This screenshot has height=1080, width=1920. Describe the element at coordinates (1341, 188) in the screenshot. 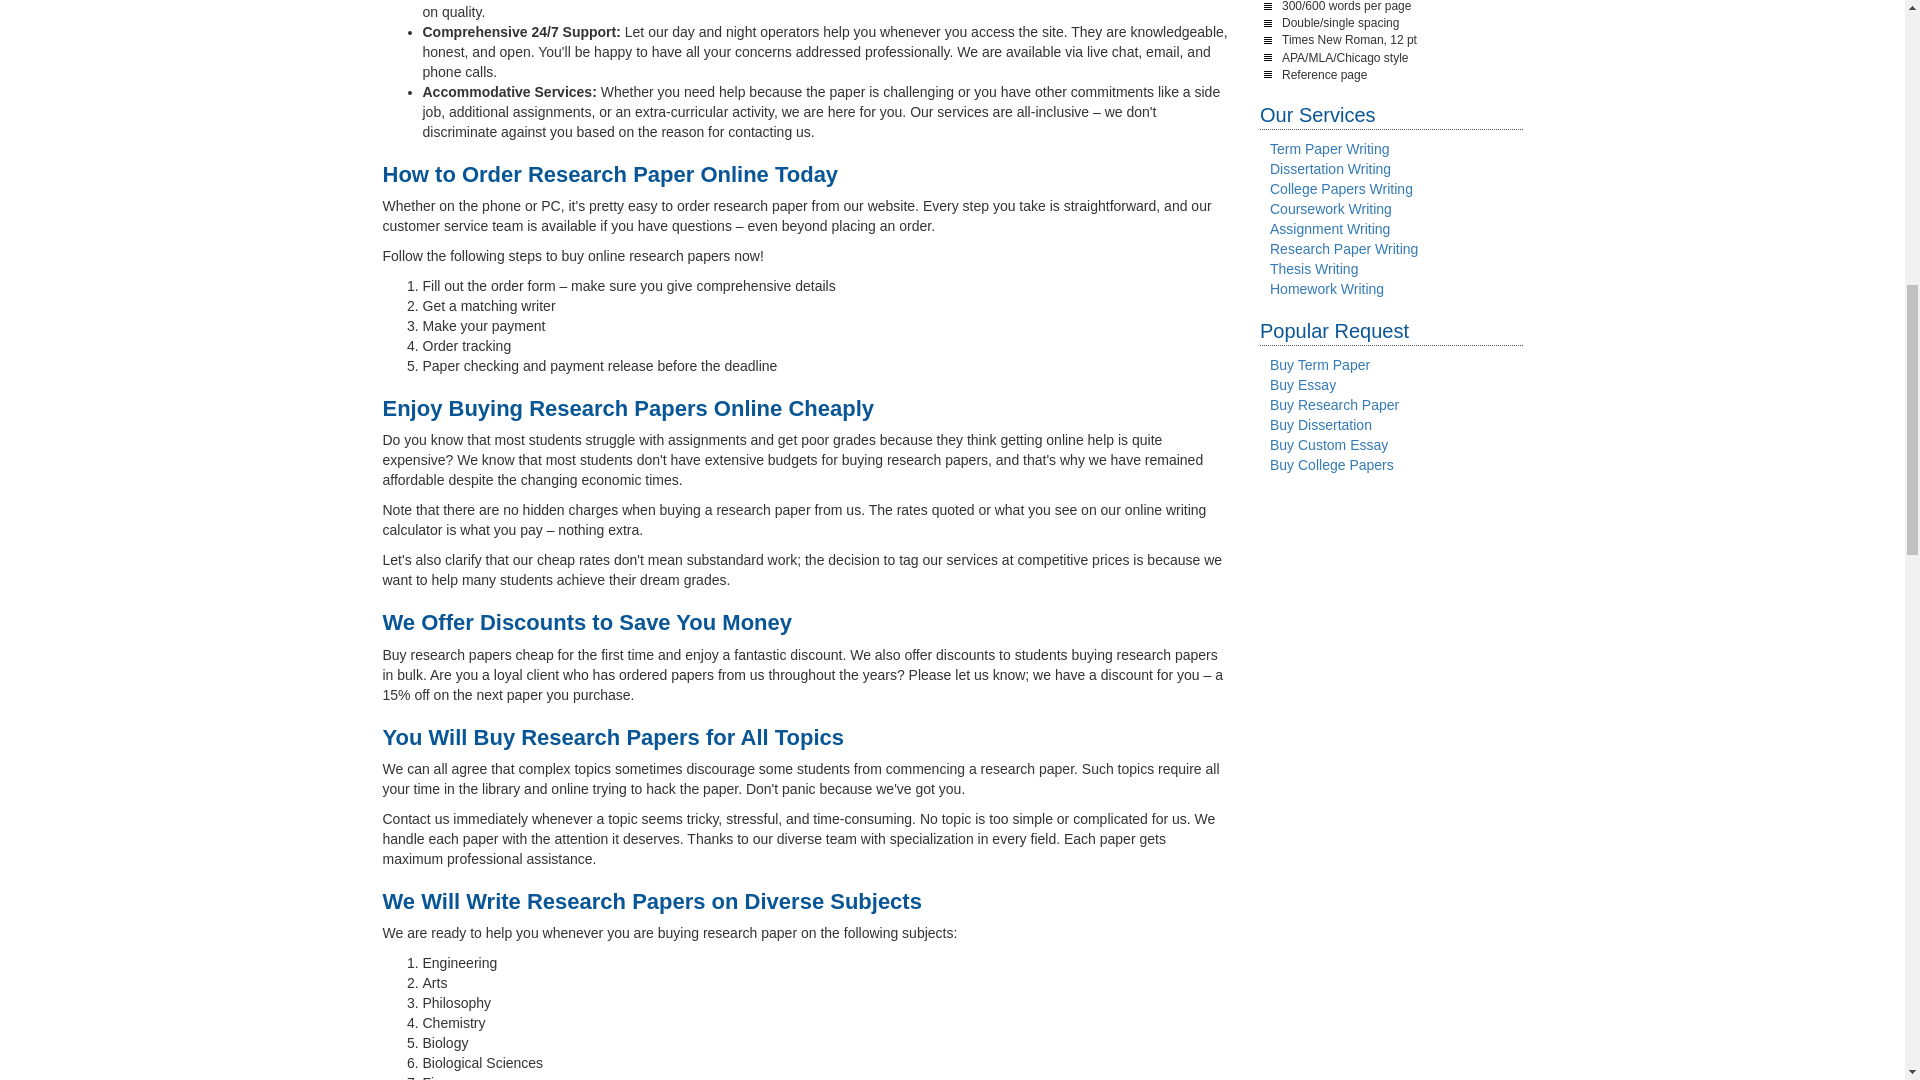

I see `College Papers Writing` at that location.